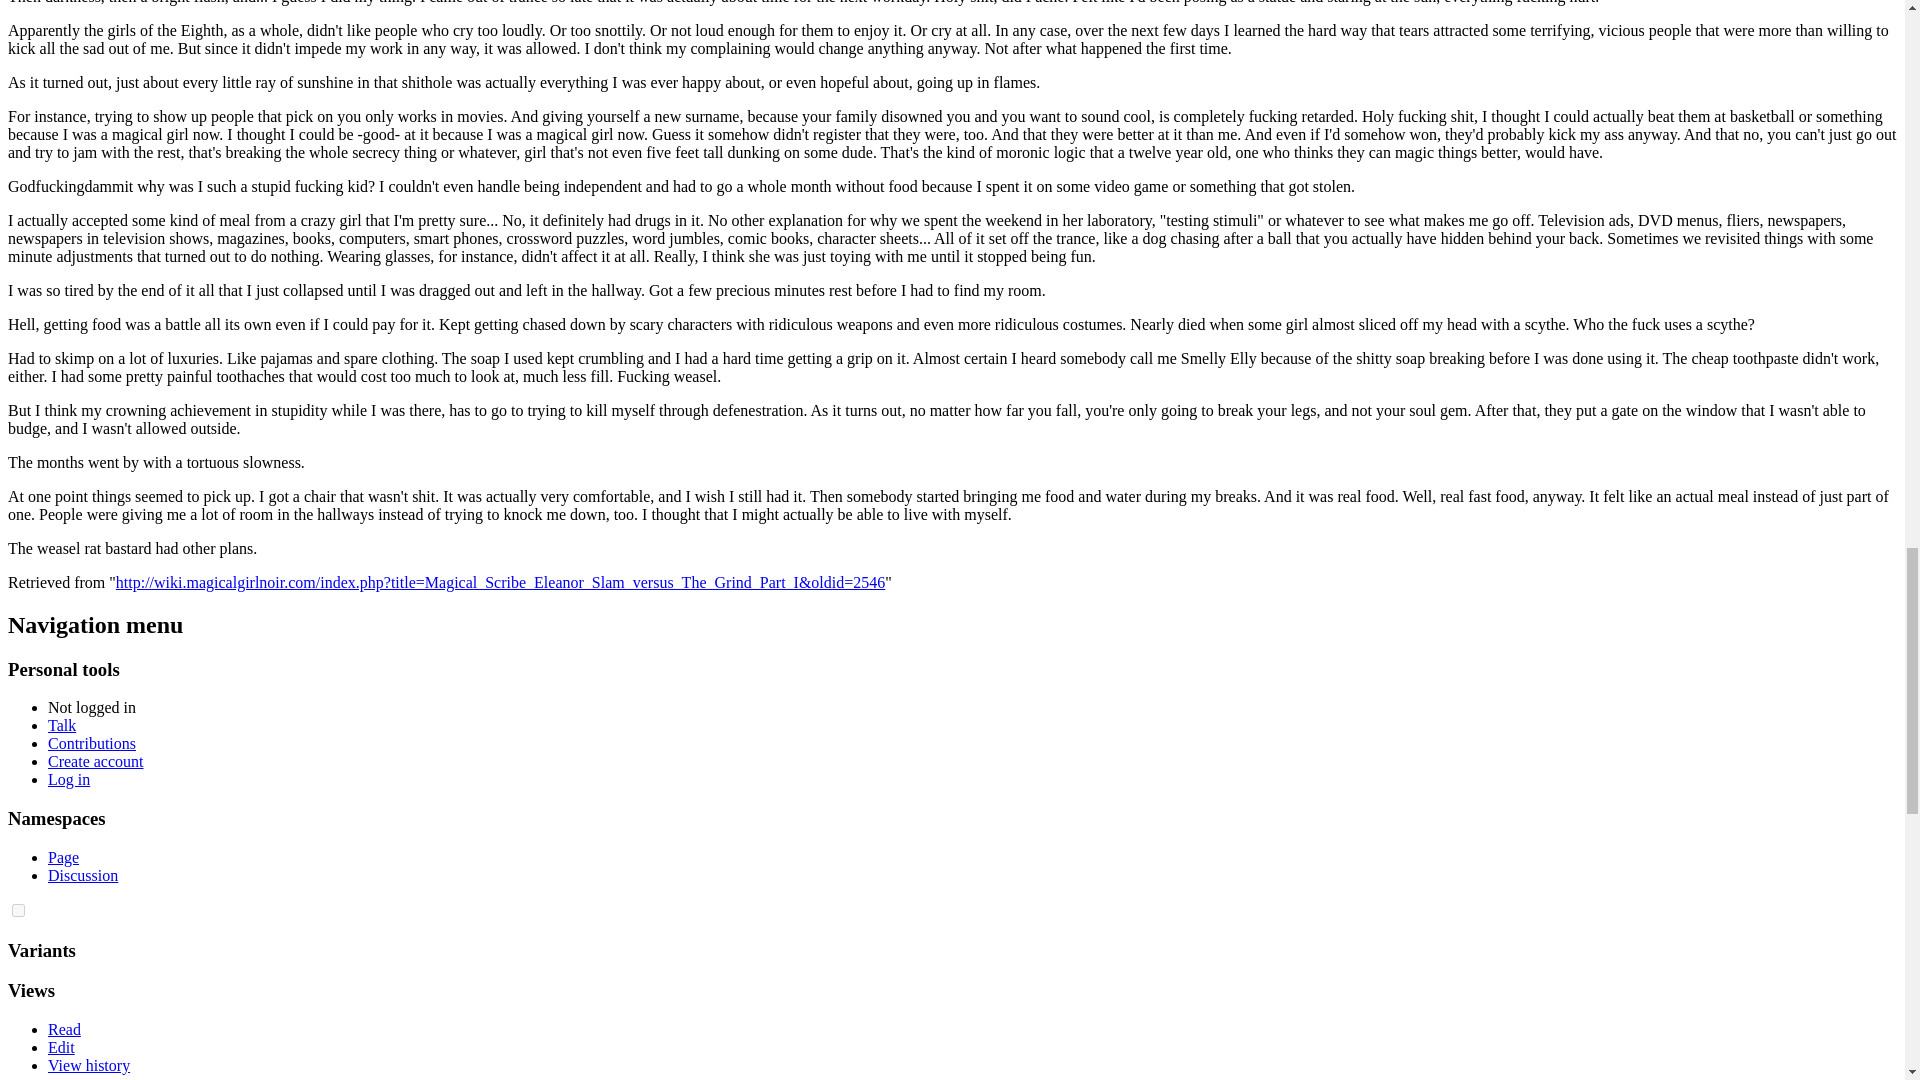 The height and width of the screenshot is (1080, 1920). Describe the element at coordinates (92, 743) in the screenshot. I see `Contributions` at that location.